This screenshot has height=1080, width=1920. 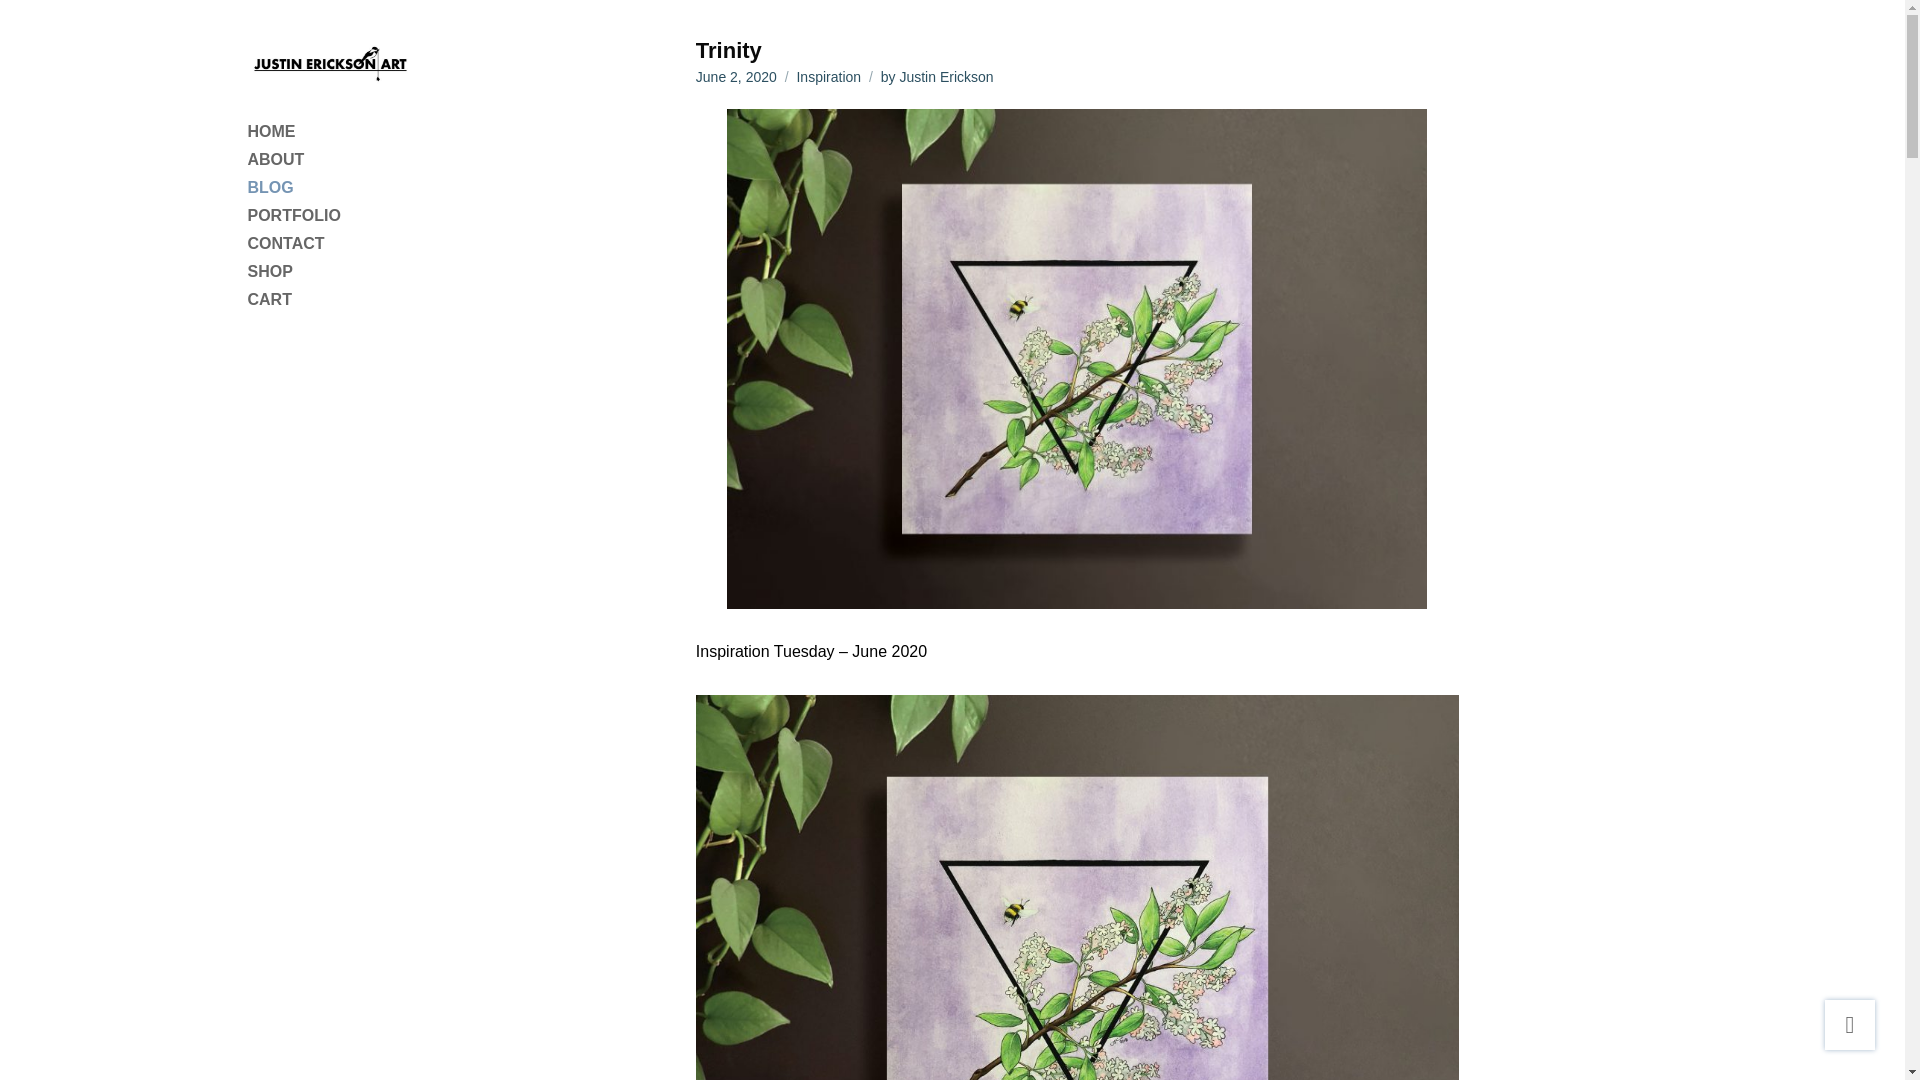 What do you see at coordinates (330, 272) in the screenshot?
I see `SHOP` at bounding box center [330, 272].